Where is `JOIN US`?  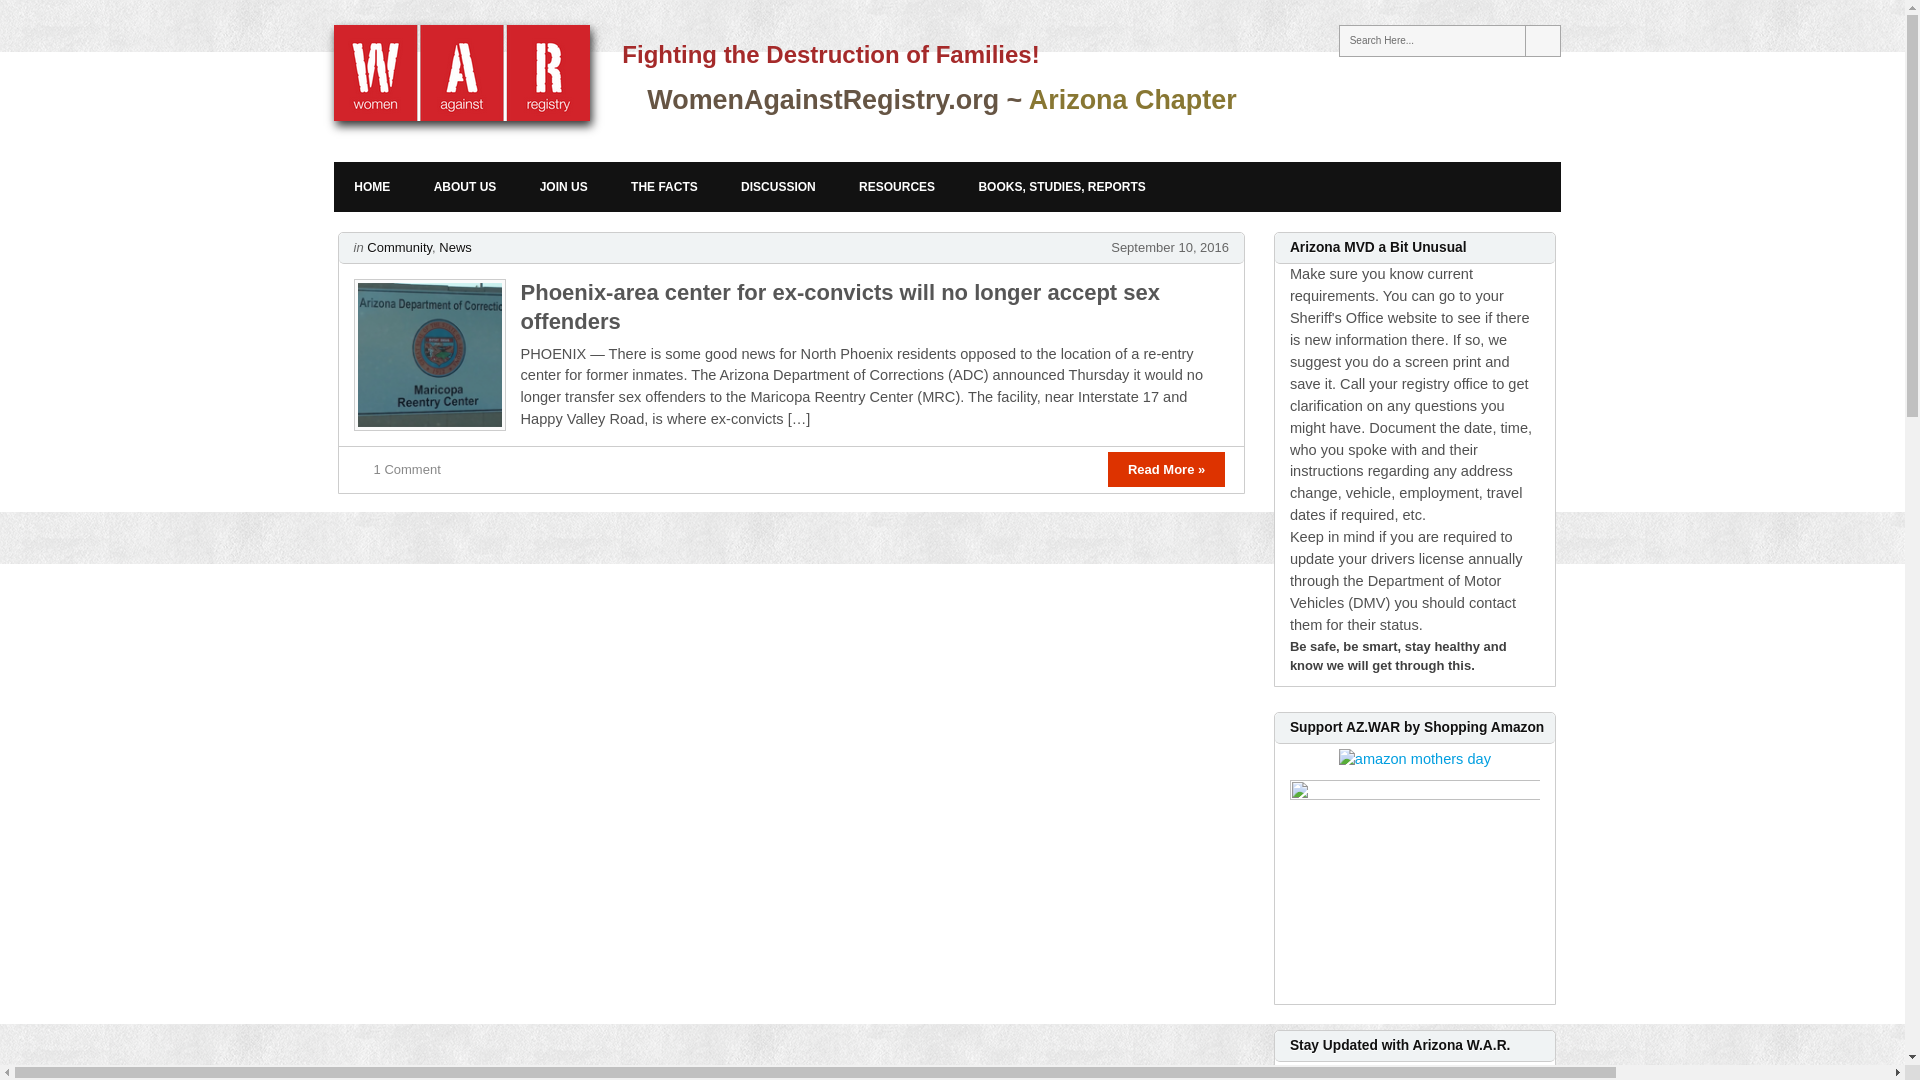
JOIN US is located at coordinates (564, 186).